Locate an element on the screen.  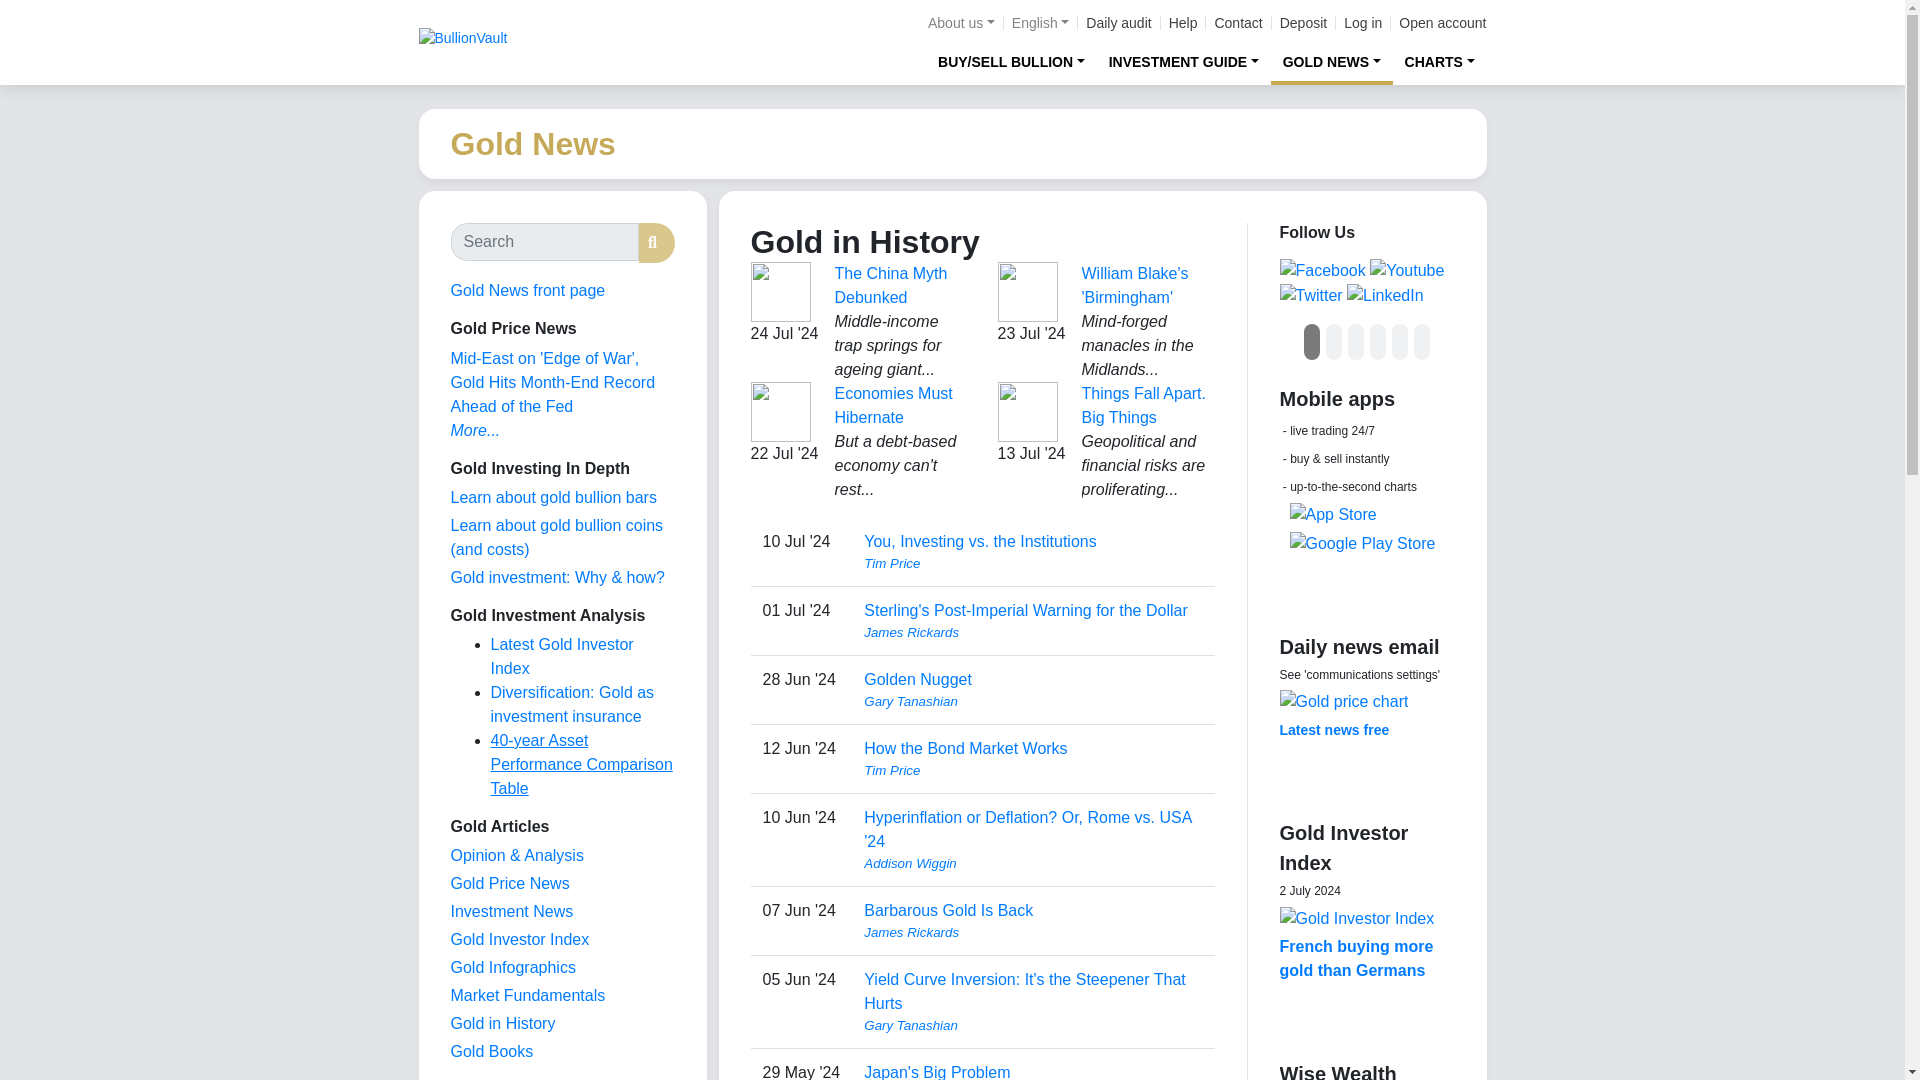
Market Fundamentals is located at coordinates (526, 996).